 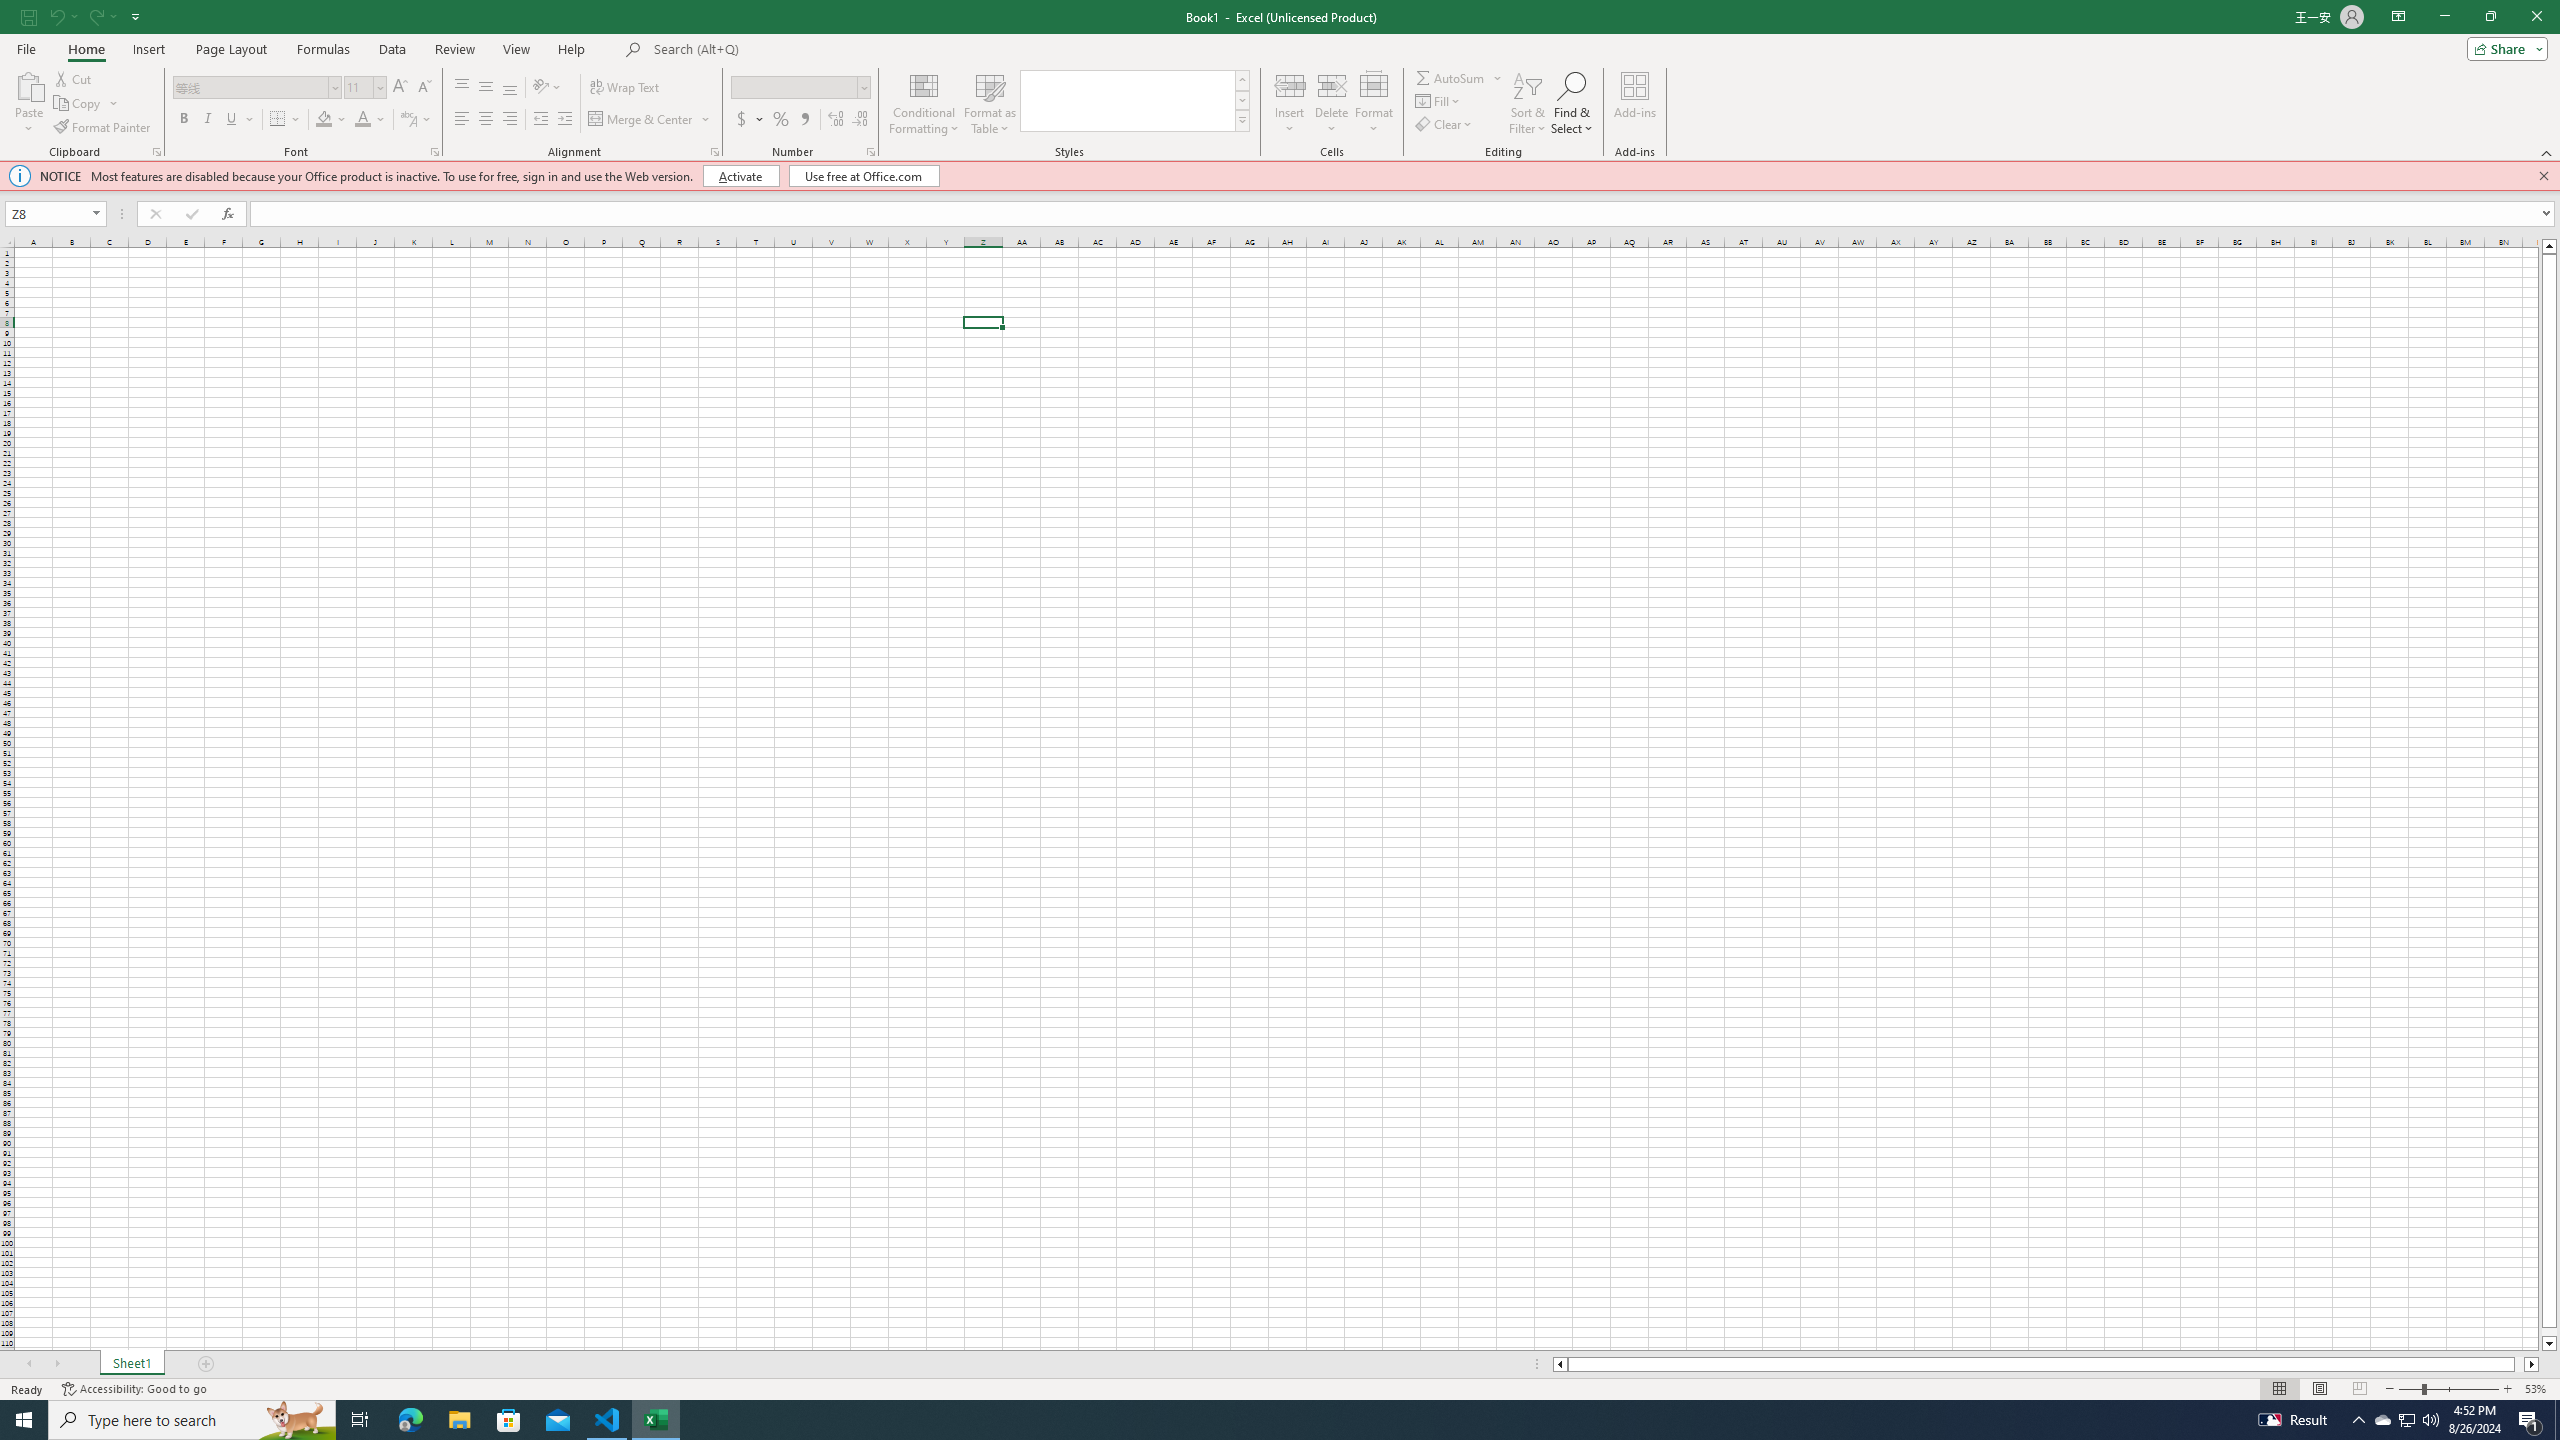 I want to click on Show Phonetic Field, so click(x=408, y=120).